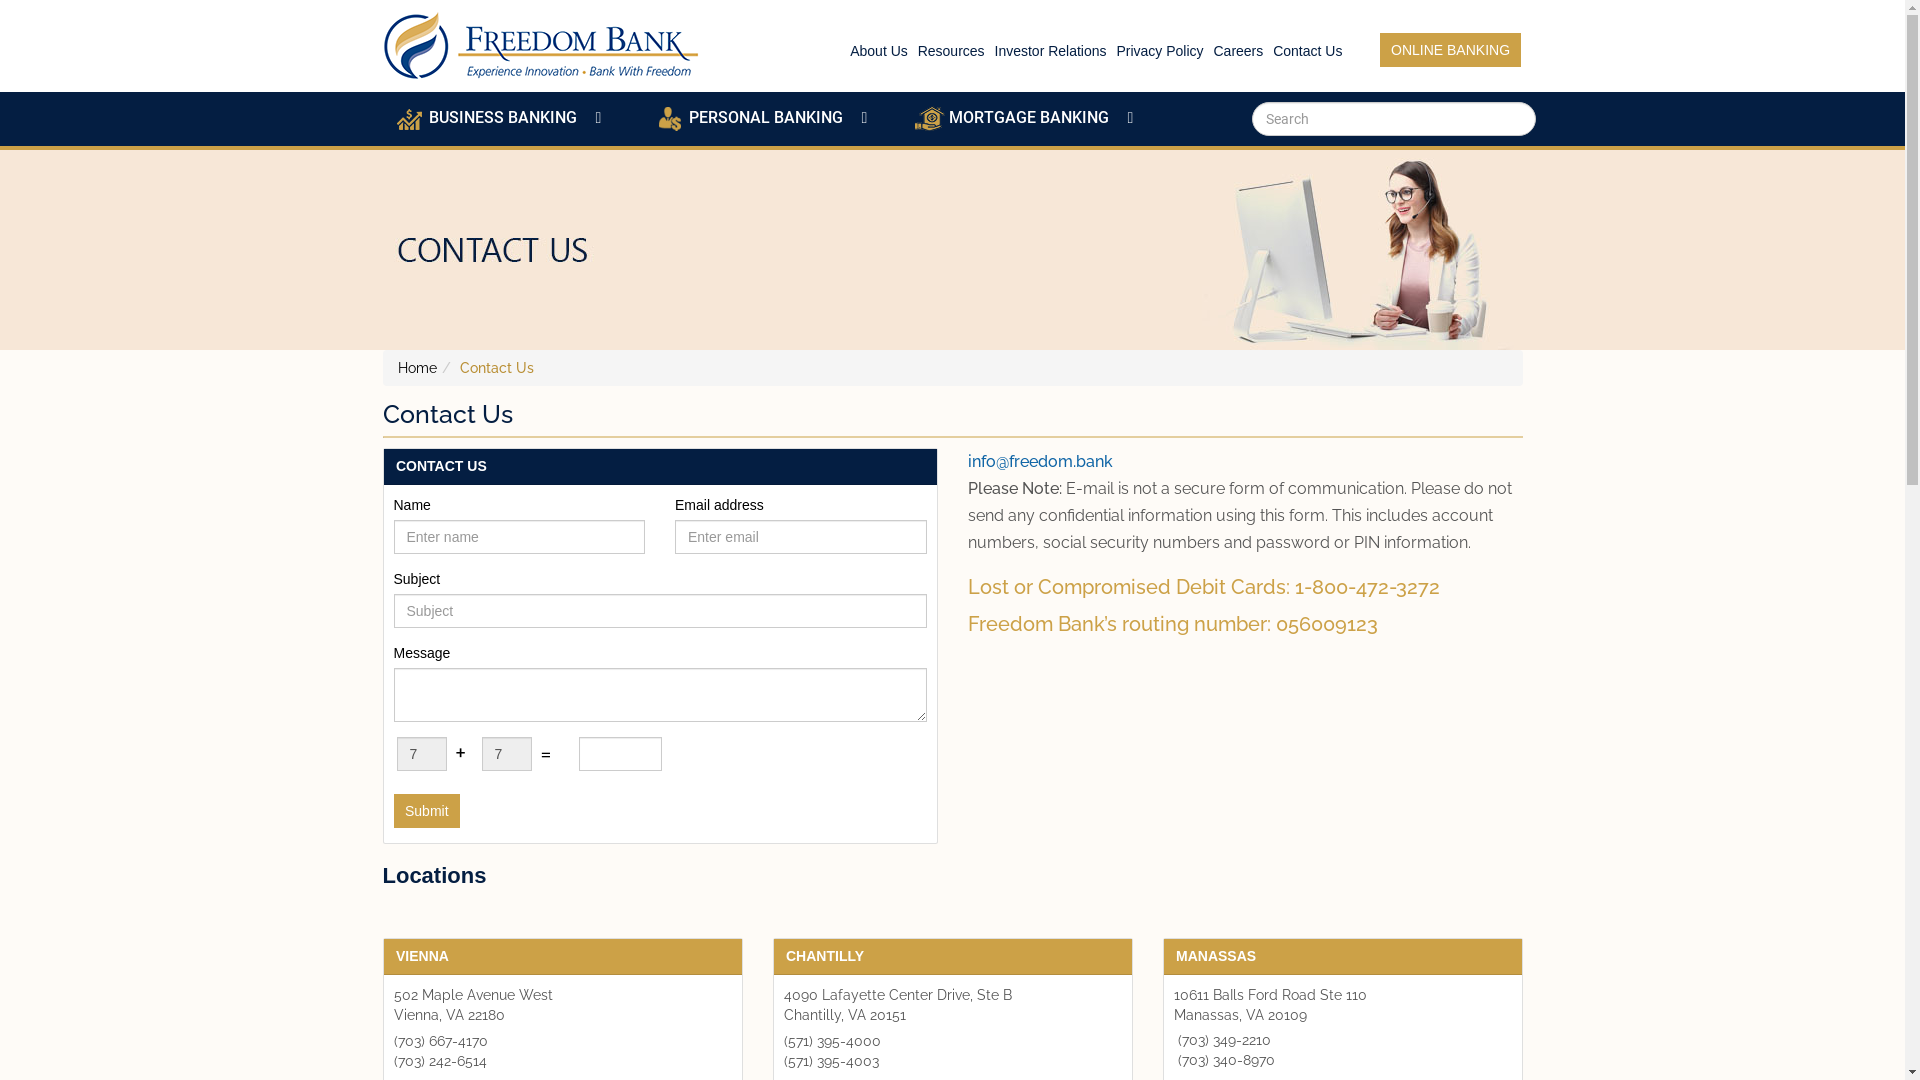  I want to click on Freedom_Bank_Logo1, so click(542, 46).